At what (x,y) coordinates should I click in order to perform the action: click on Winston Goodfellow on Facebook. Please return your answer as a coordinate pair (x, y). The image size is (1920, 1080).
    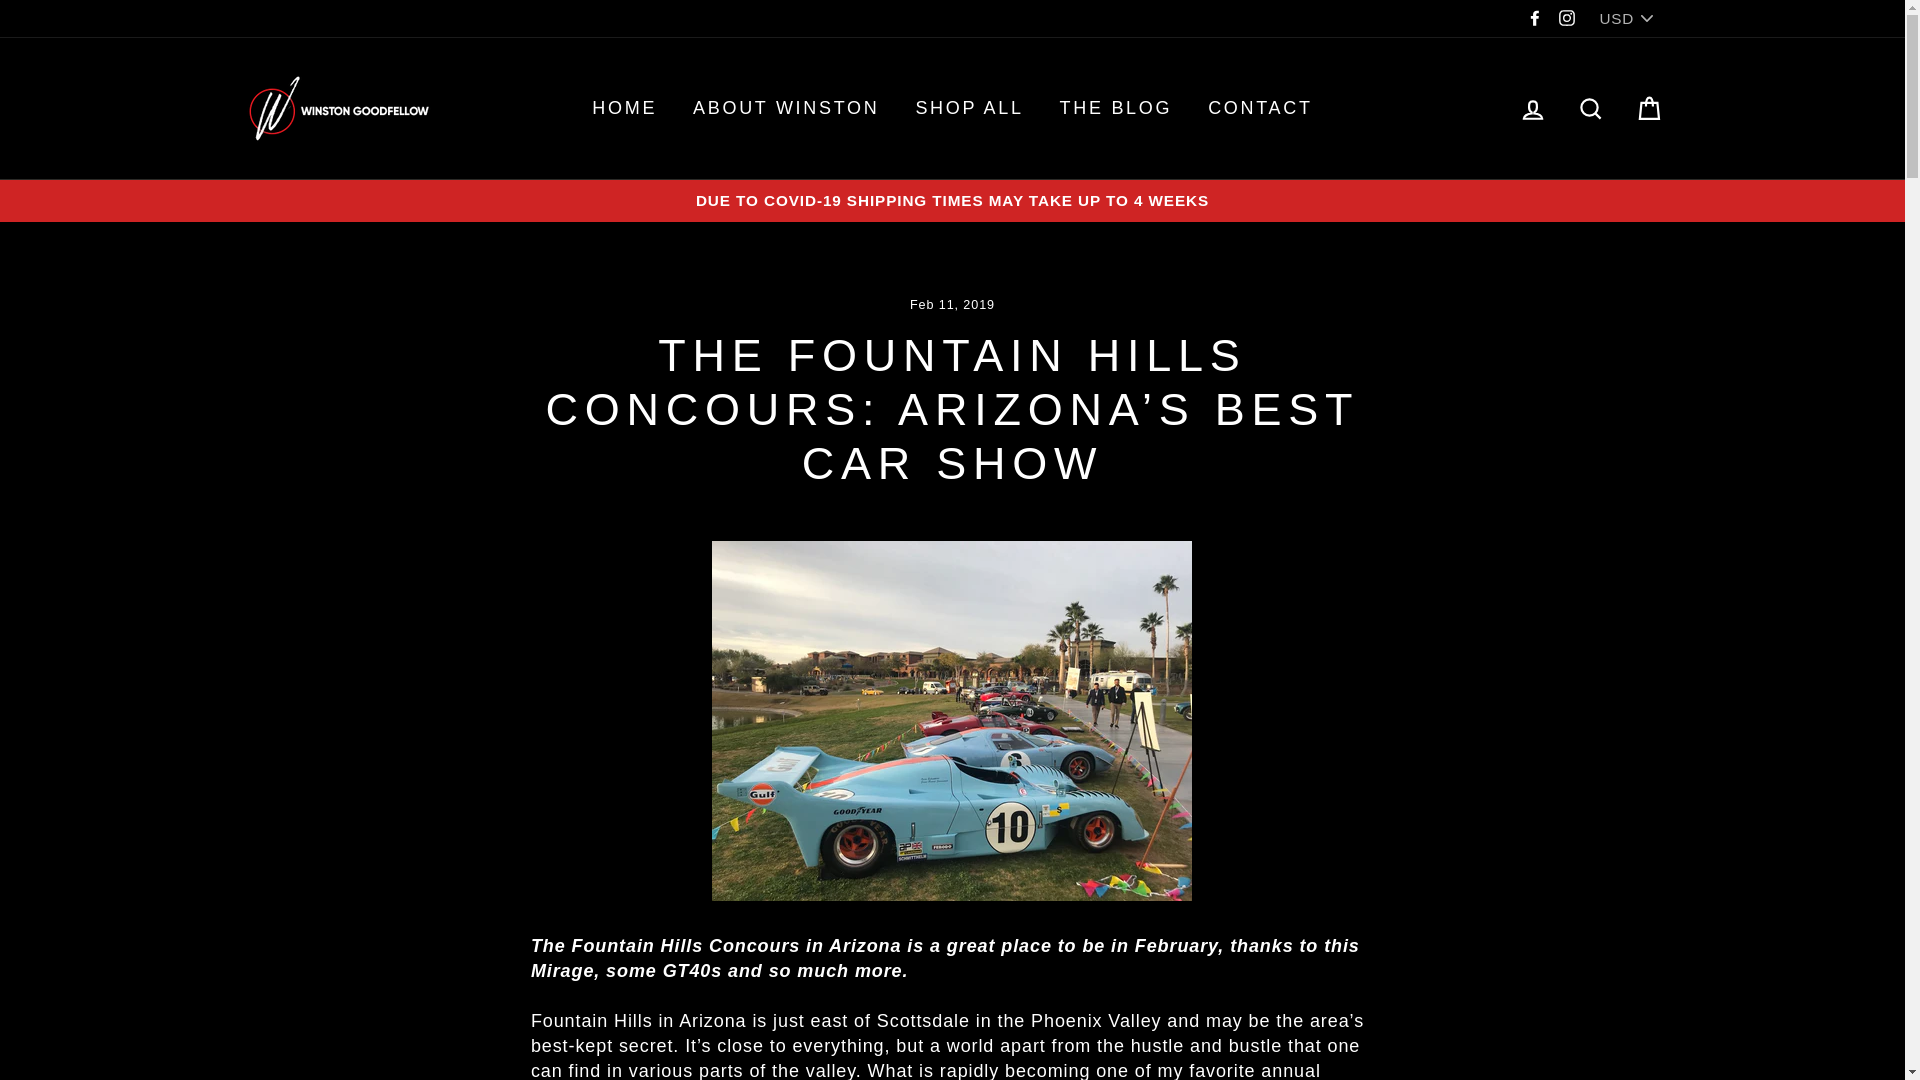
    Looking at the image, I should click on (1534, 18).